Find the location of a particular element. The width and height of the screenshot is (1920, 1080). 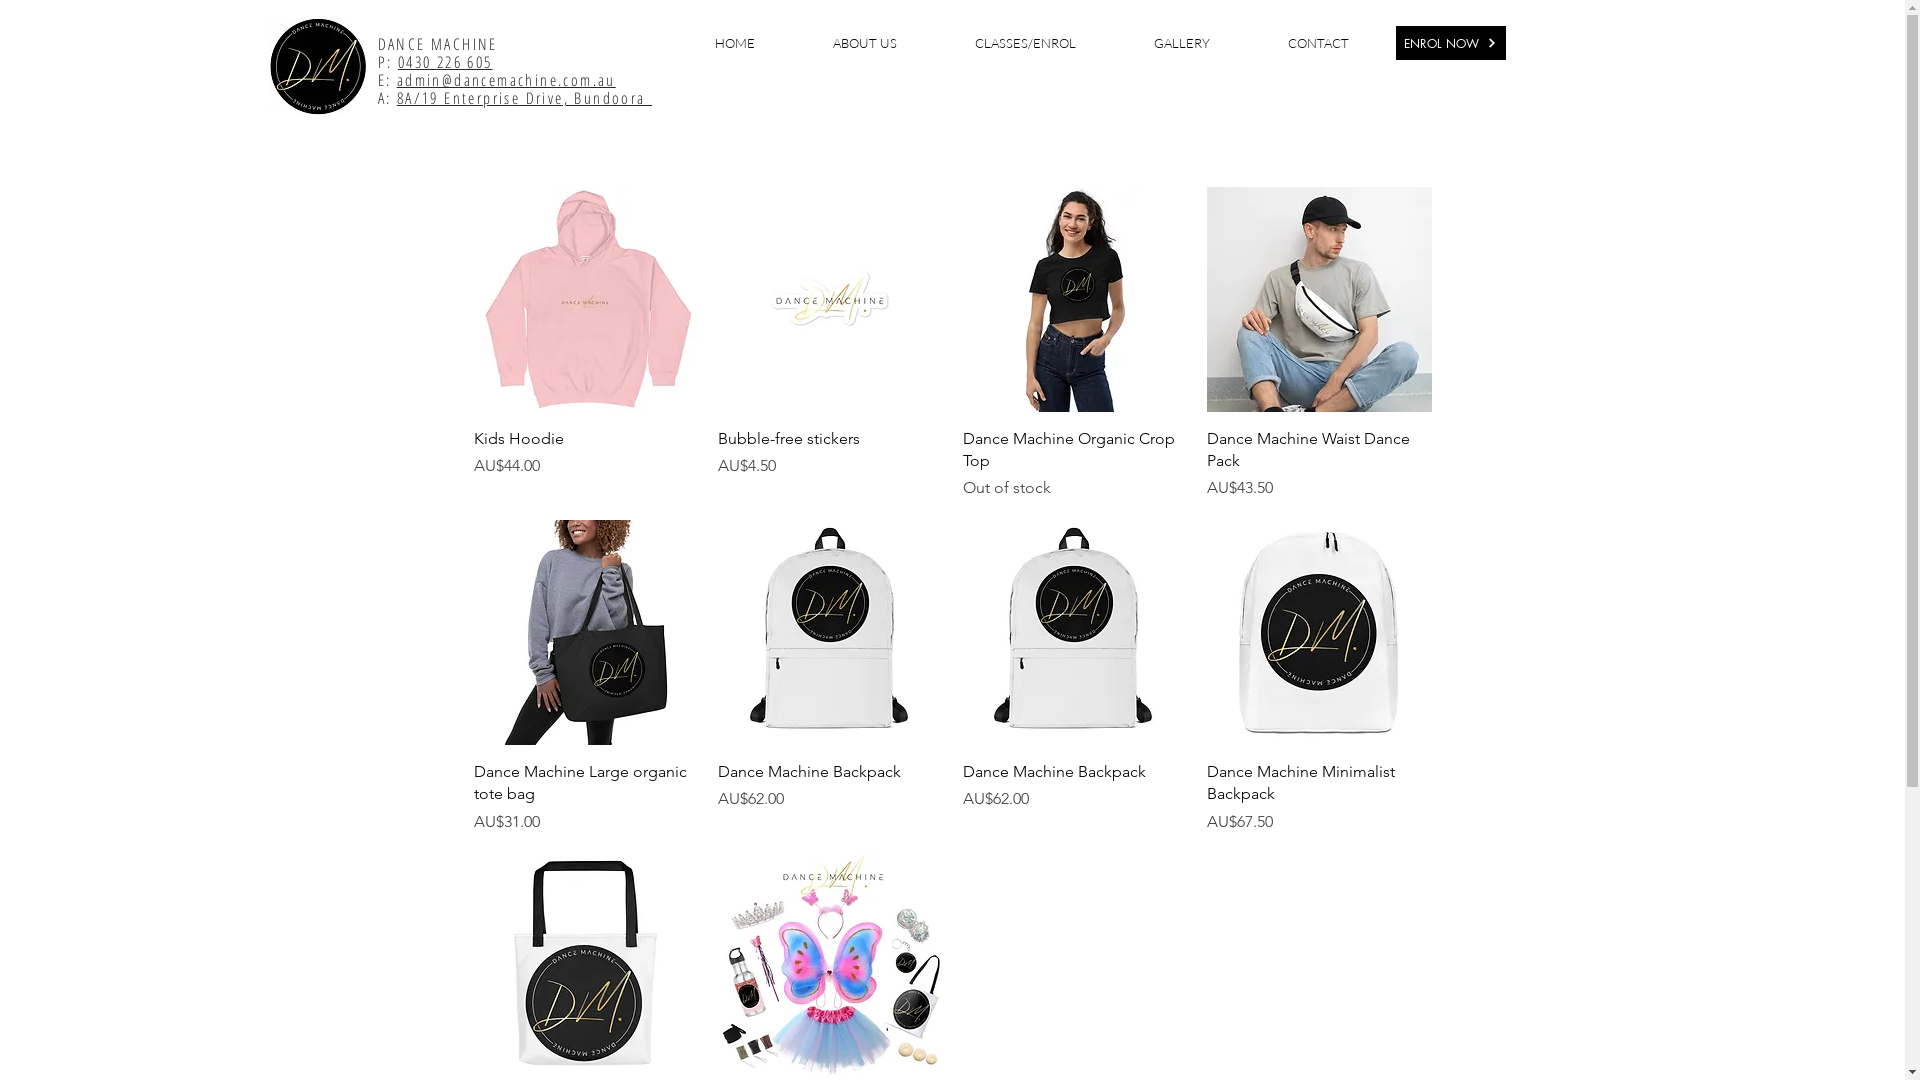

Bubble-free stickers
Price
AU$4.50 is located at coordinates (830, 464).